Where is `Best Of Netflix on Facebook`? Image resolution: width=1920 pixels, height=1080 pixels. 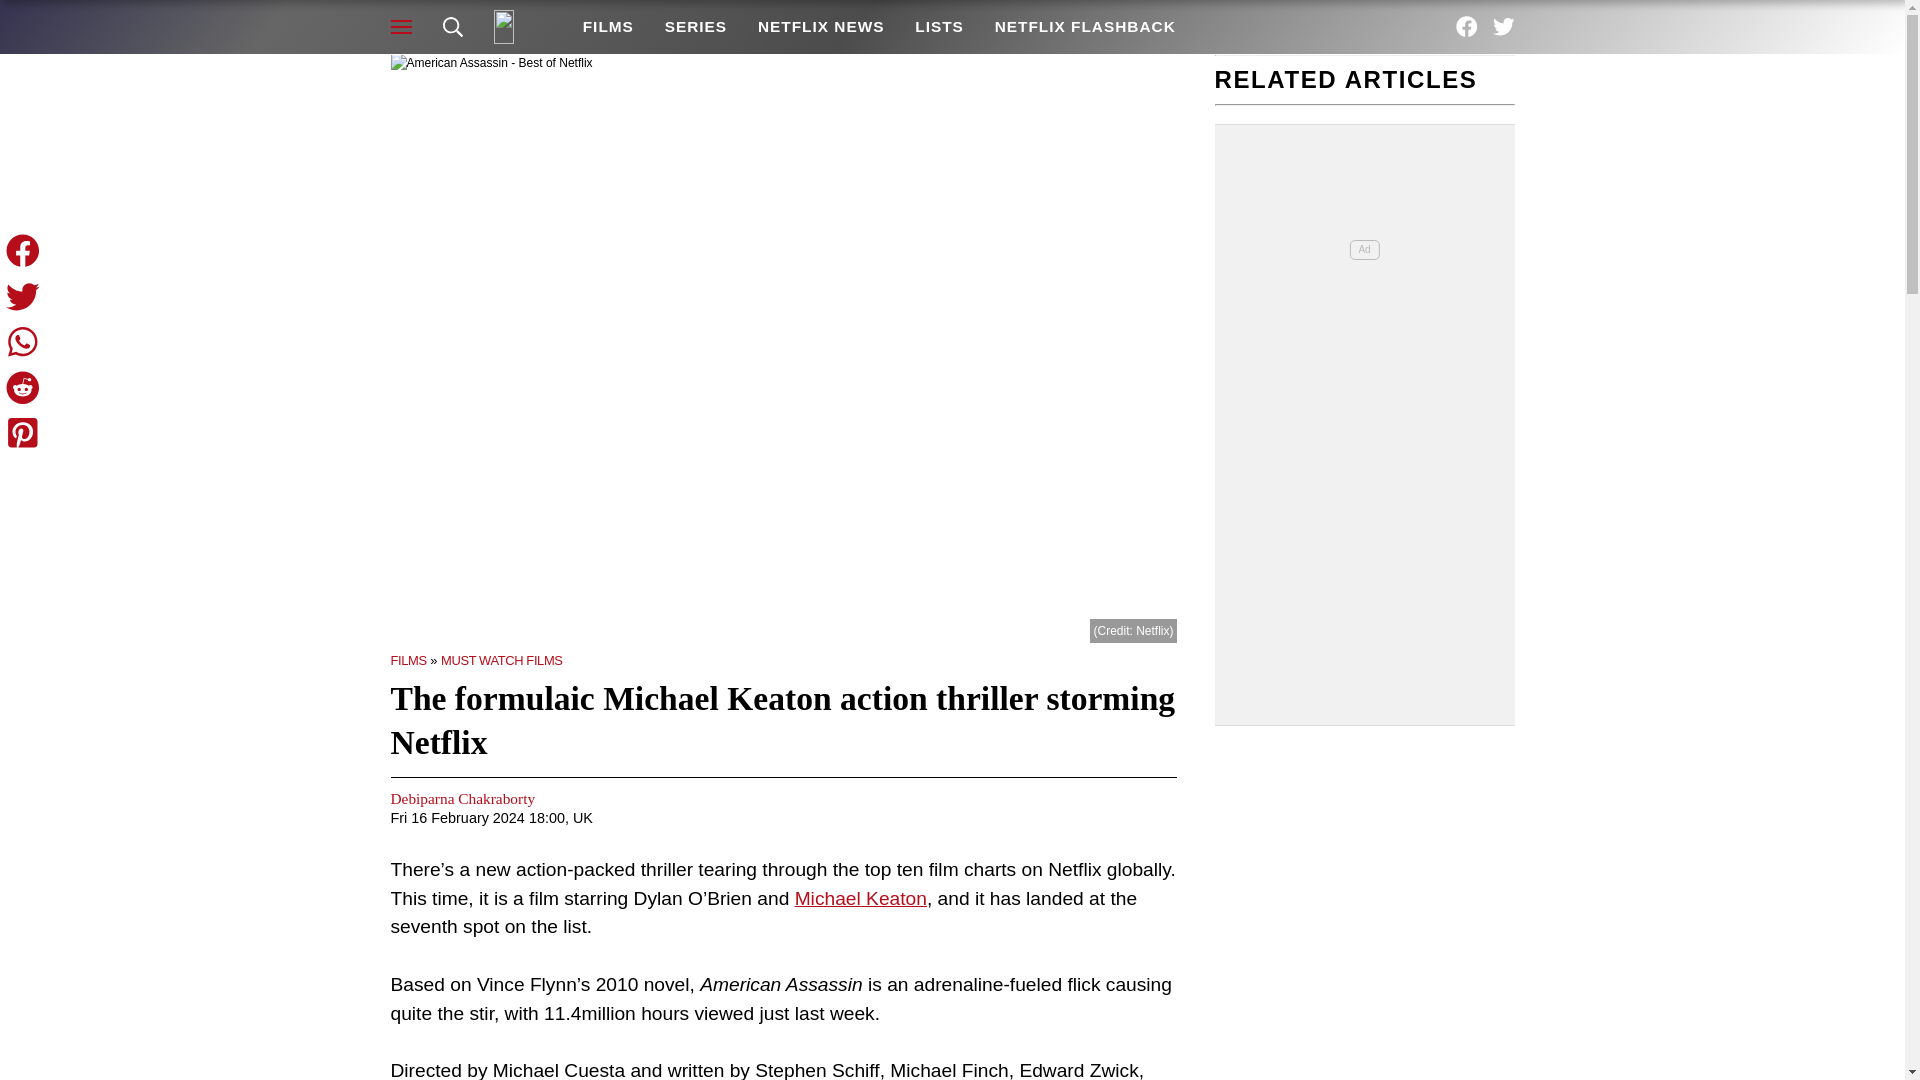
Best Of Netflix on Facebook is located at coordinates (1466, 26).